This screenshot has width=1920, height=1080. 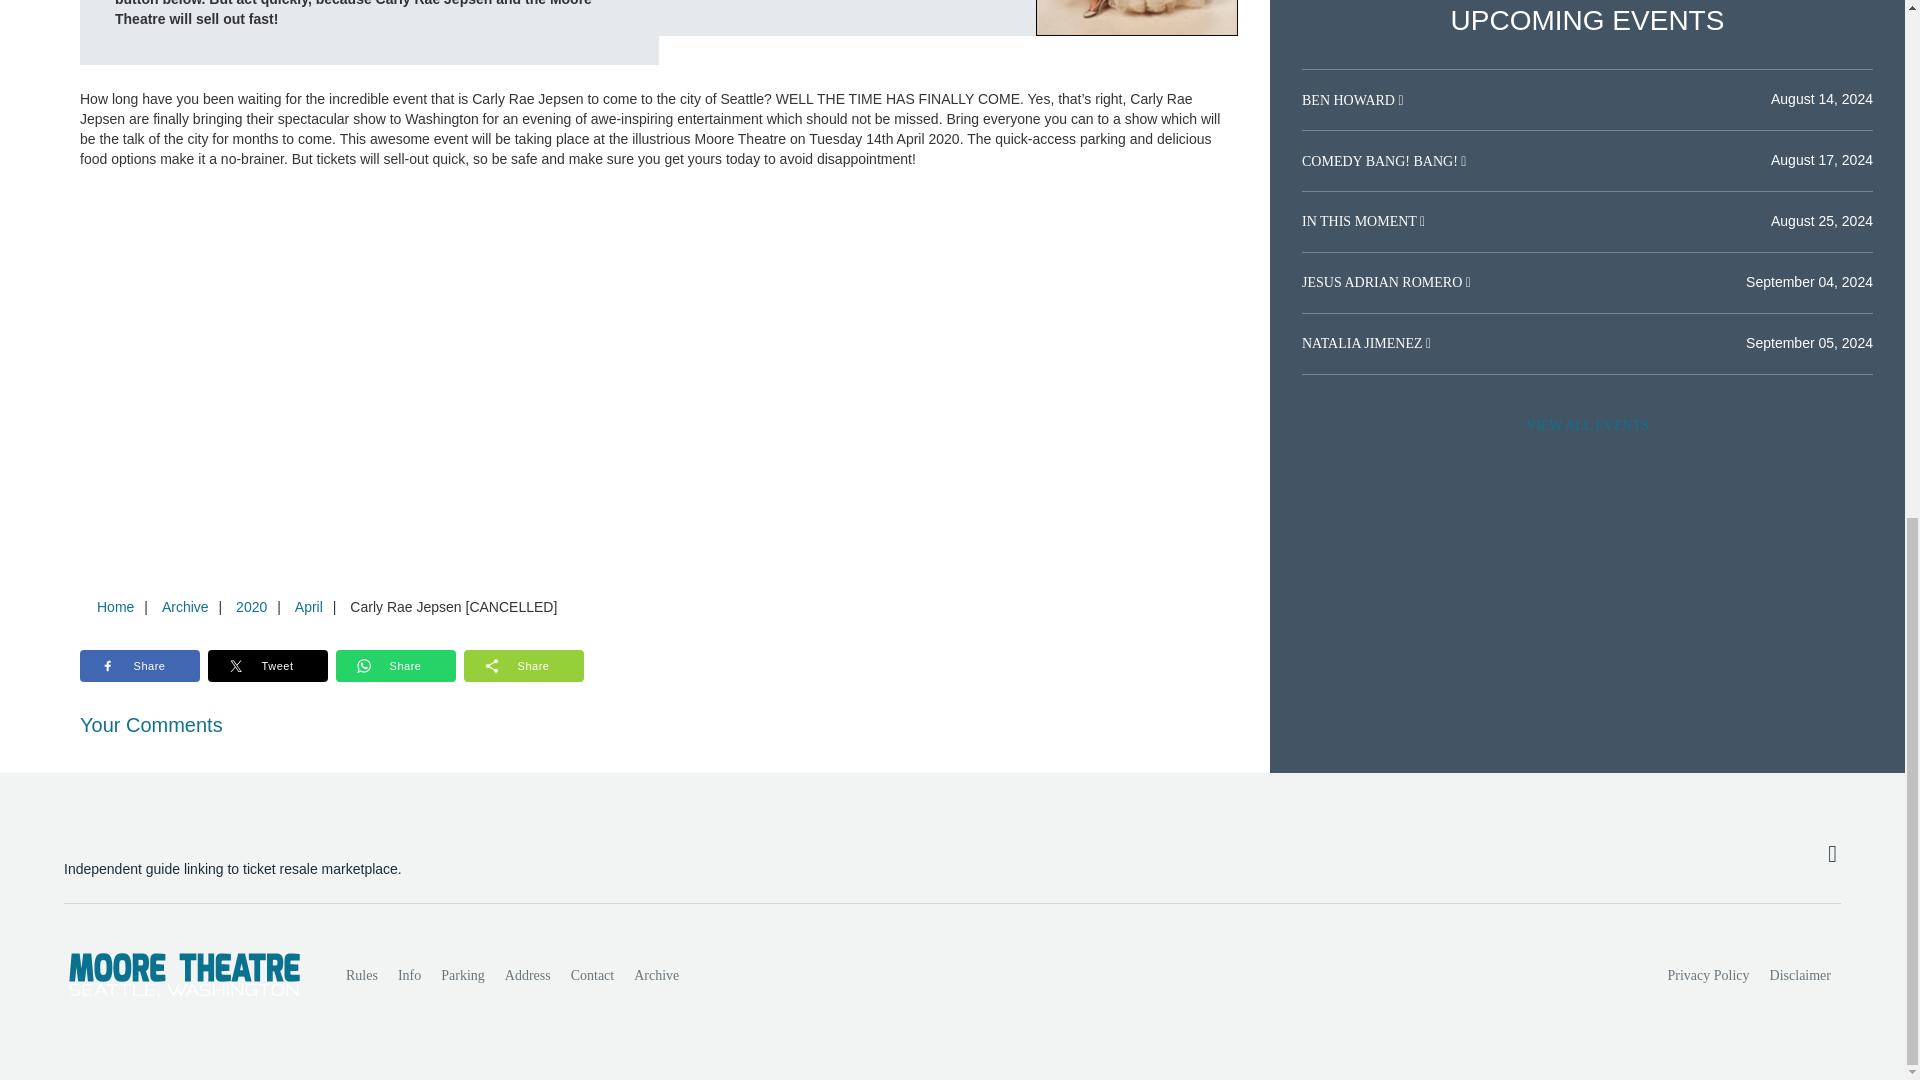 I want to click on JESUS ADRIAN ROMERO, so click(x=1384, y=282).